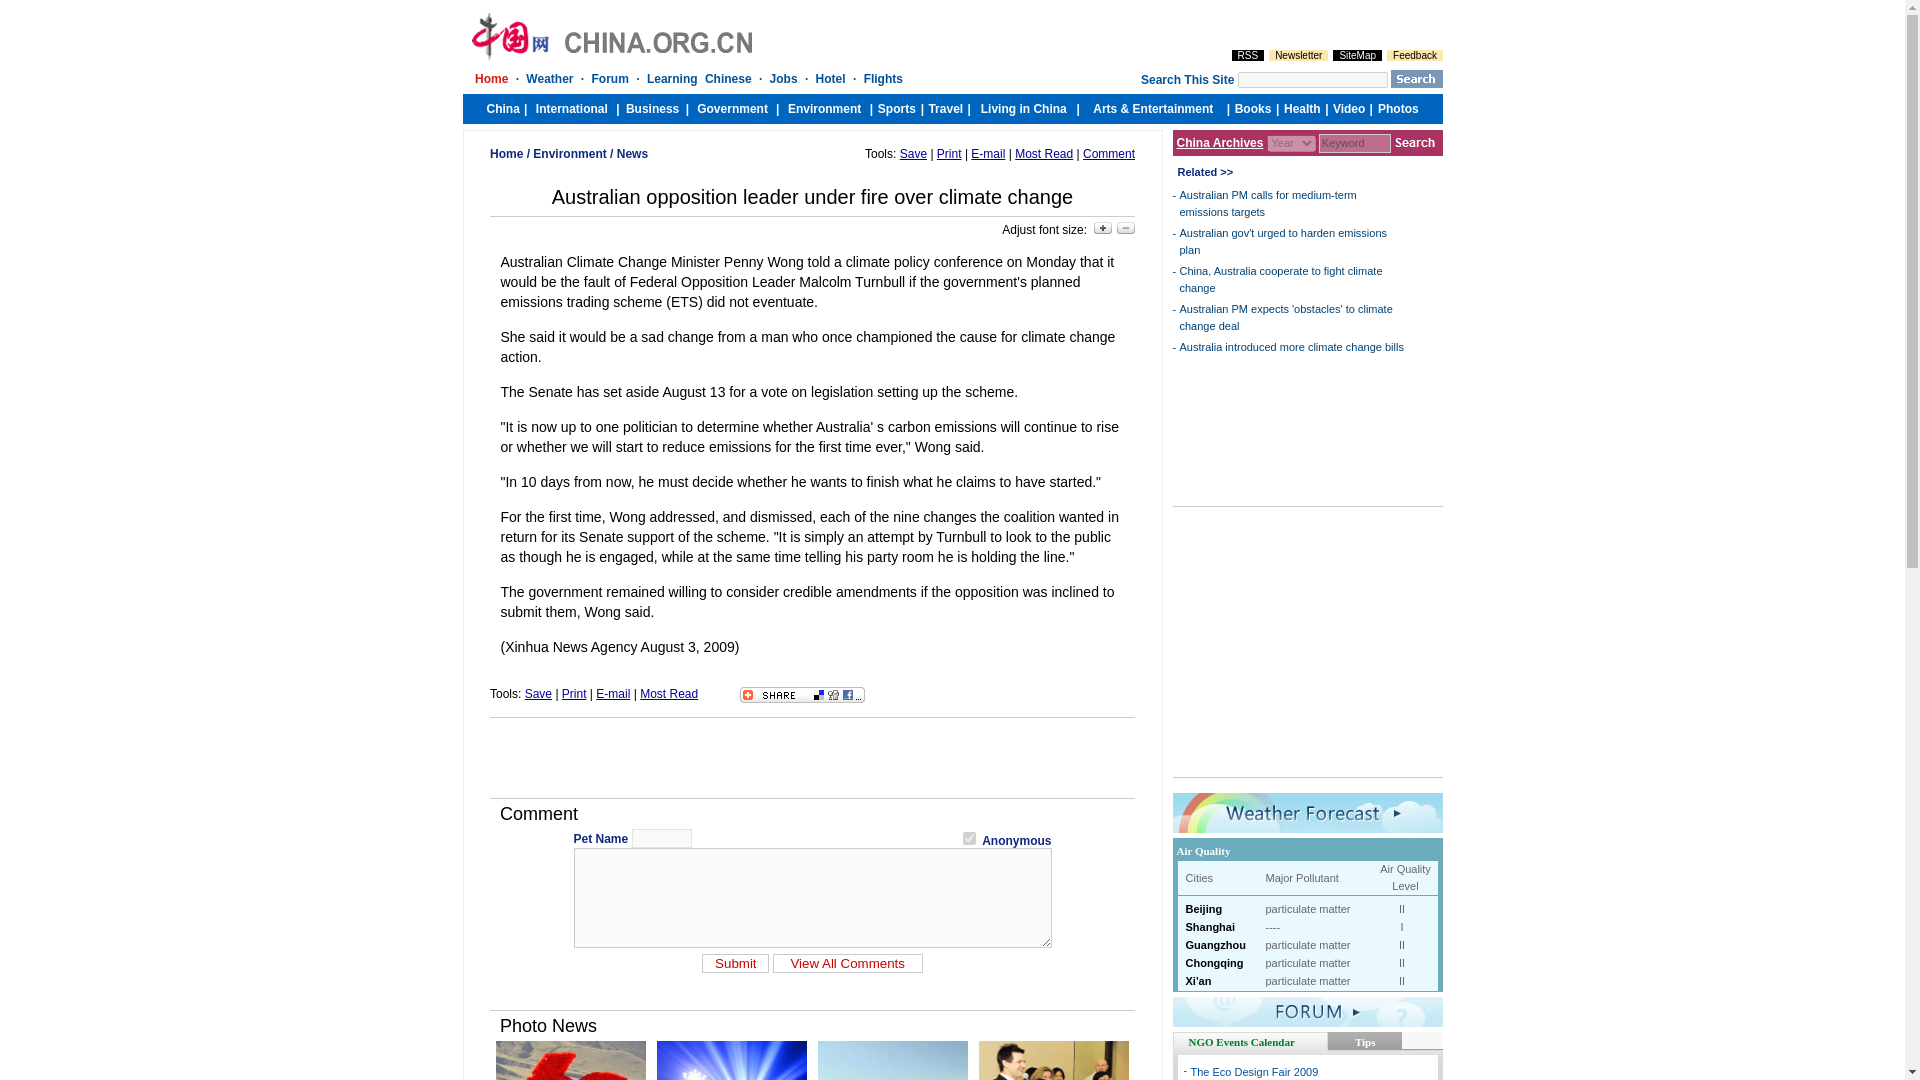 This screenshot has width=1920, height=1080. I want to click on Cities, so click(1200, 878).